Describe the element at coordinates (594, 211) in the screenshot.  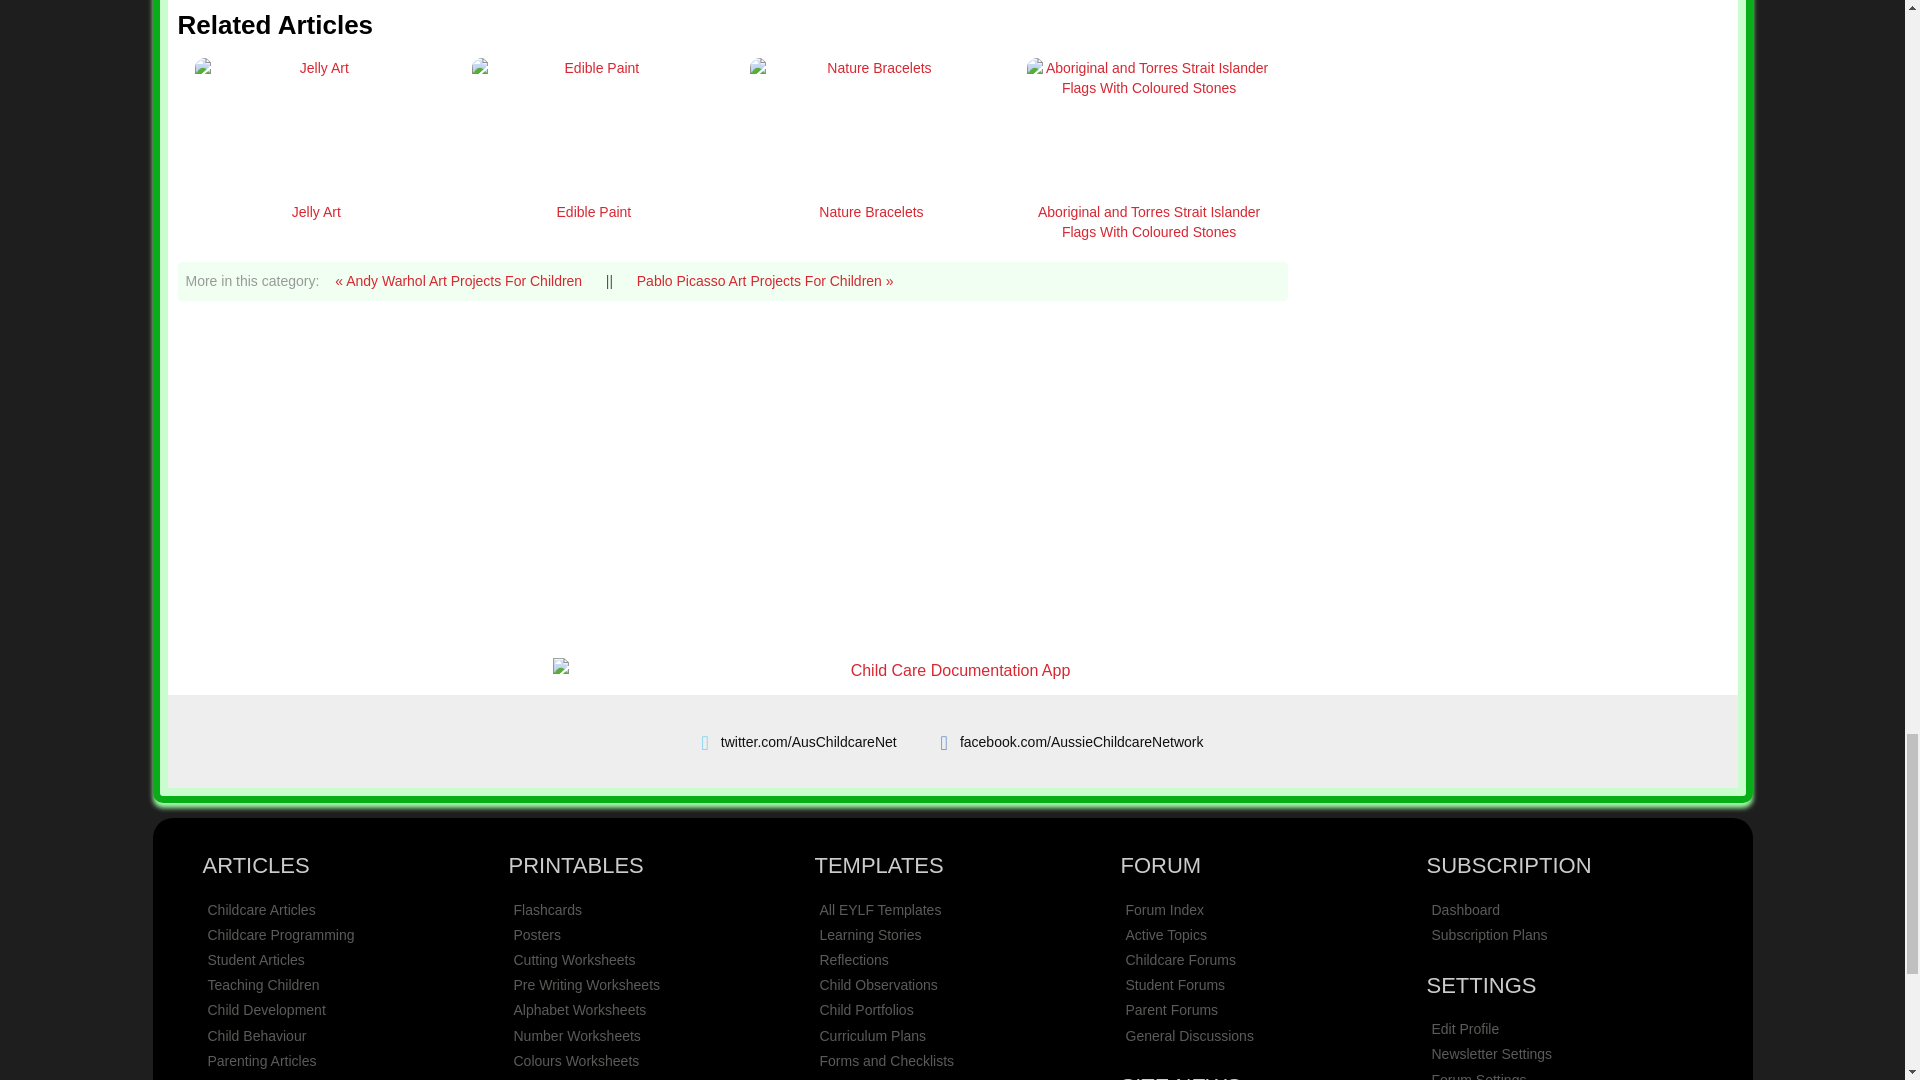
I see `Edible Paint` at that location.